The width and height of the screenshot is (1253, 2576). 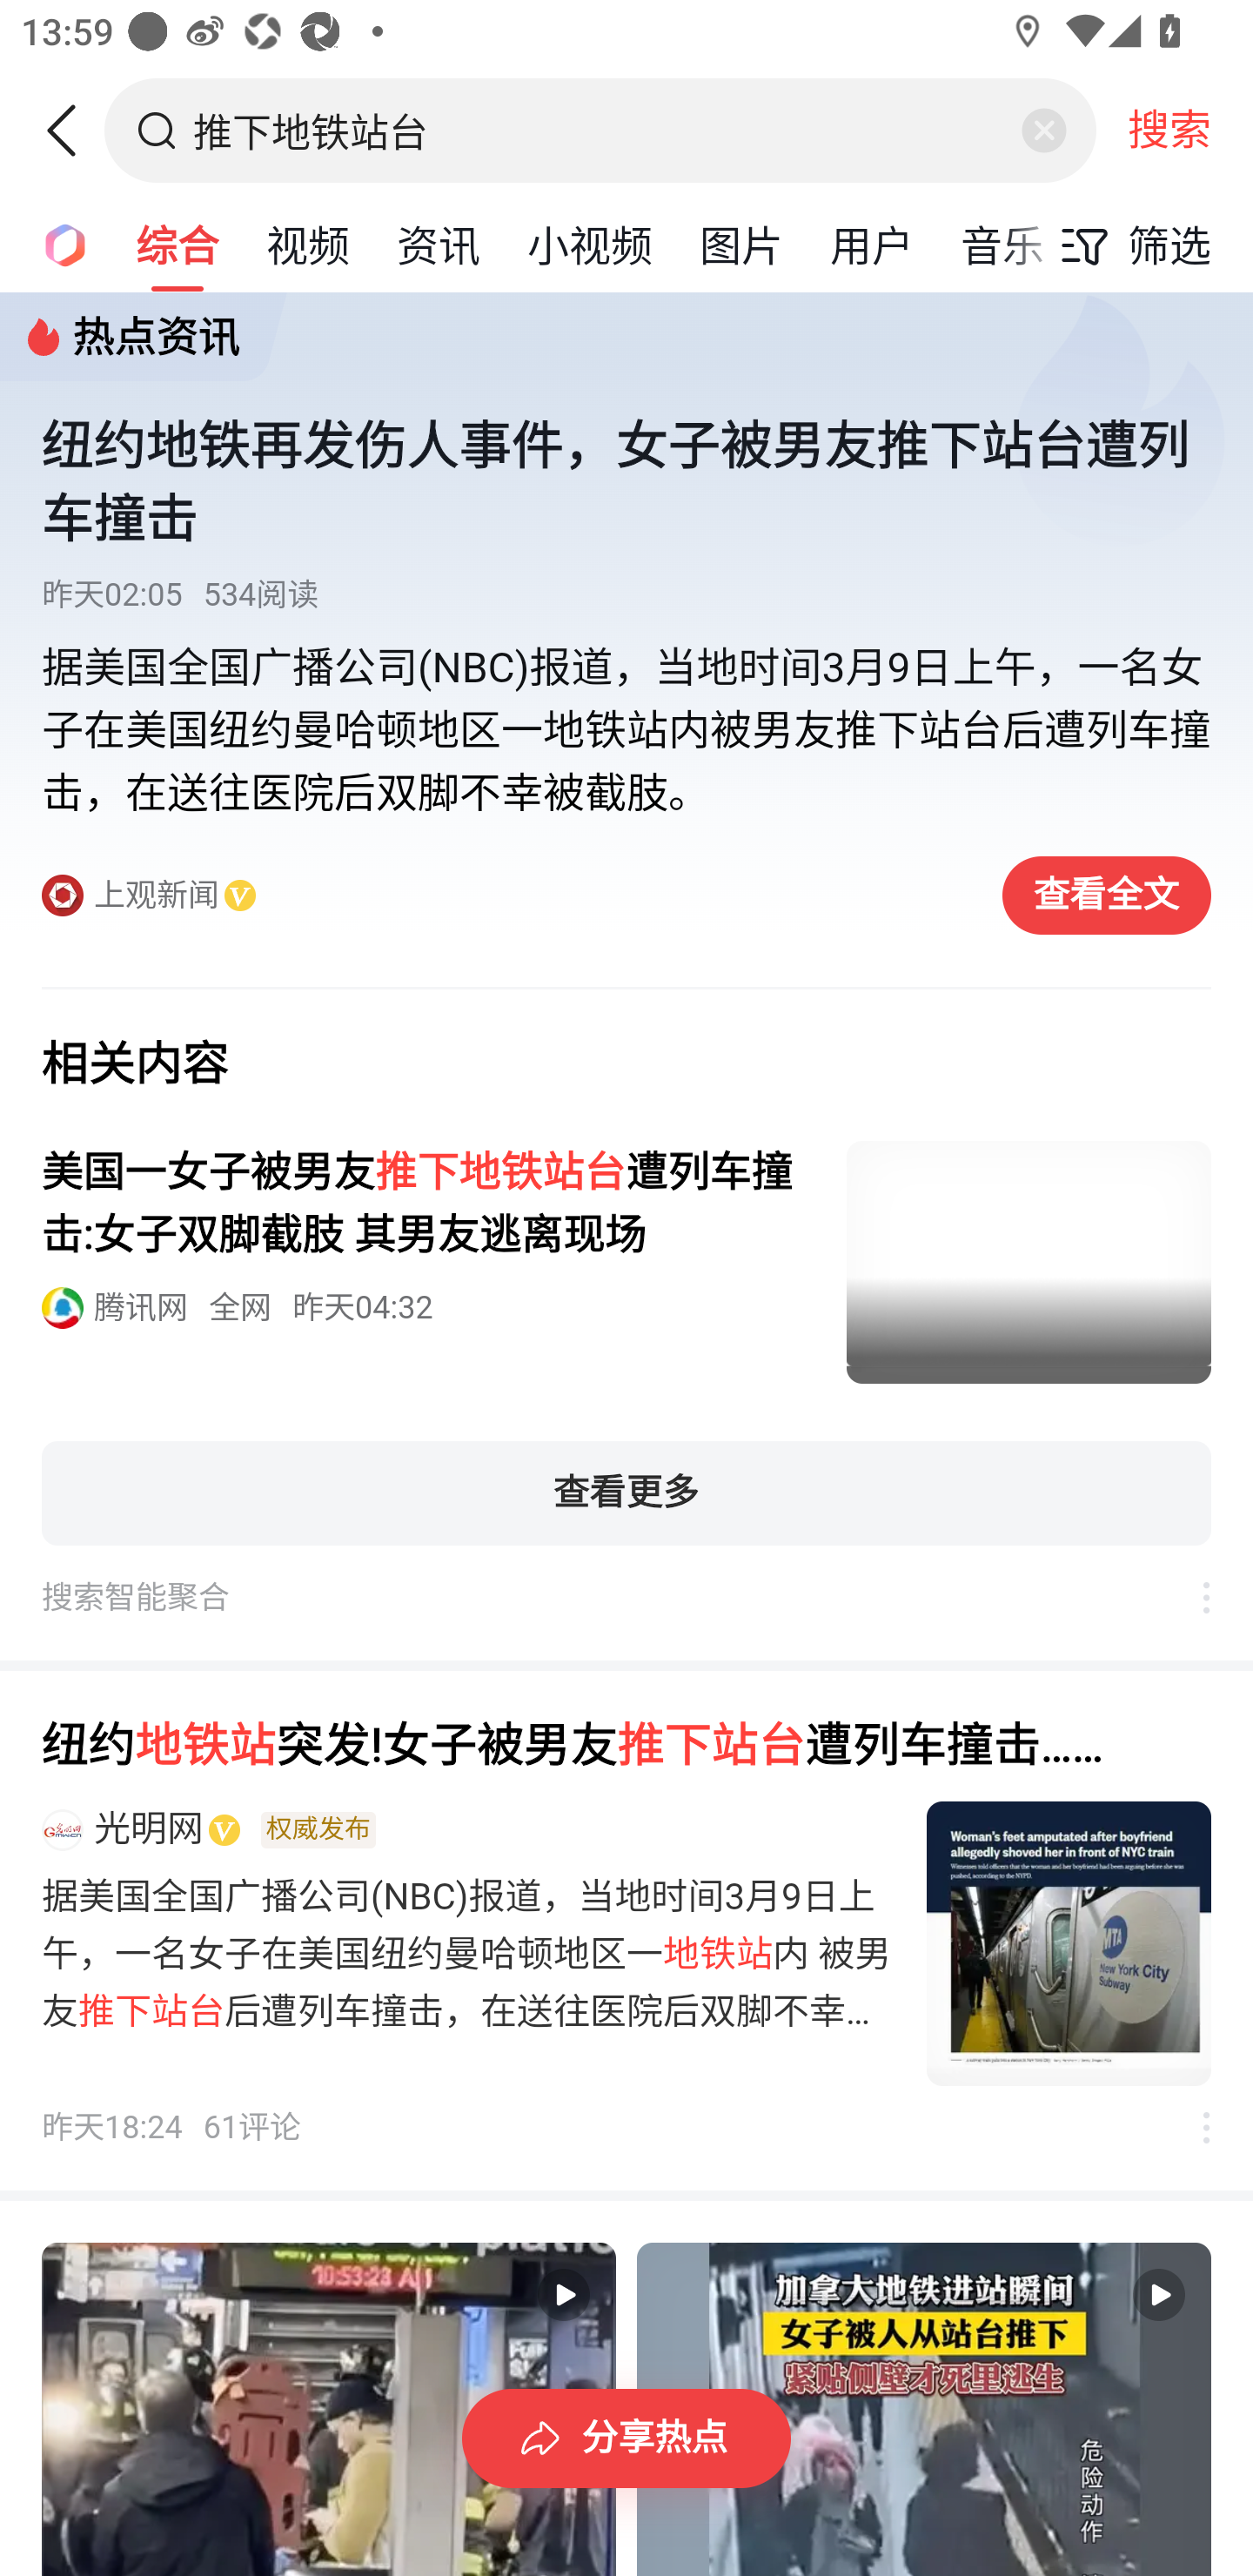 I want to click on 返回, so click(x=72, y=131).